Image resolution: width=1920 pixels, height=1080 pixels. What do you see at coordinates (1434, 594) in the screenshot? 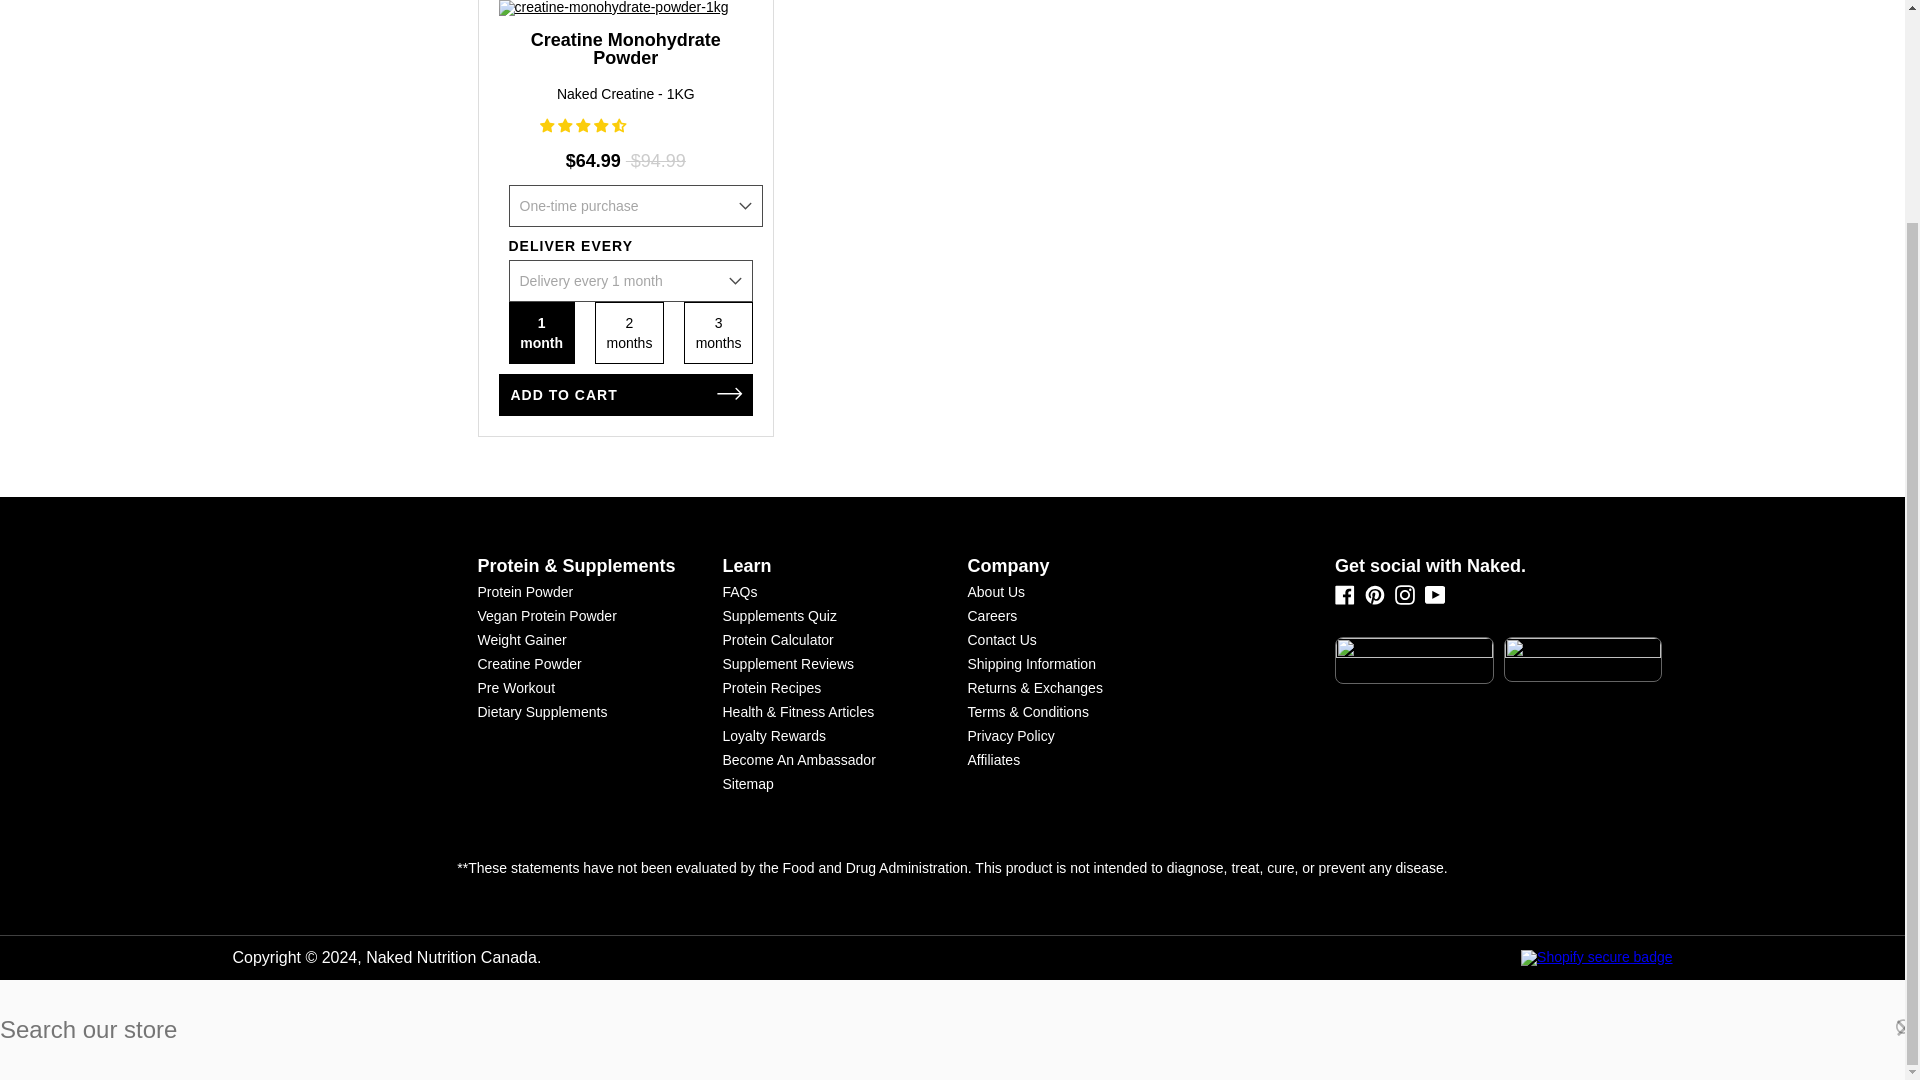
I see `Naked Nutrition Canada on YouTube` at bounding box center [1434, 594].